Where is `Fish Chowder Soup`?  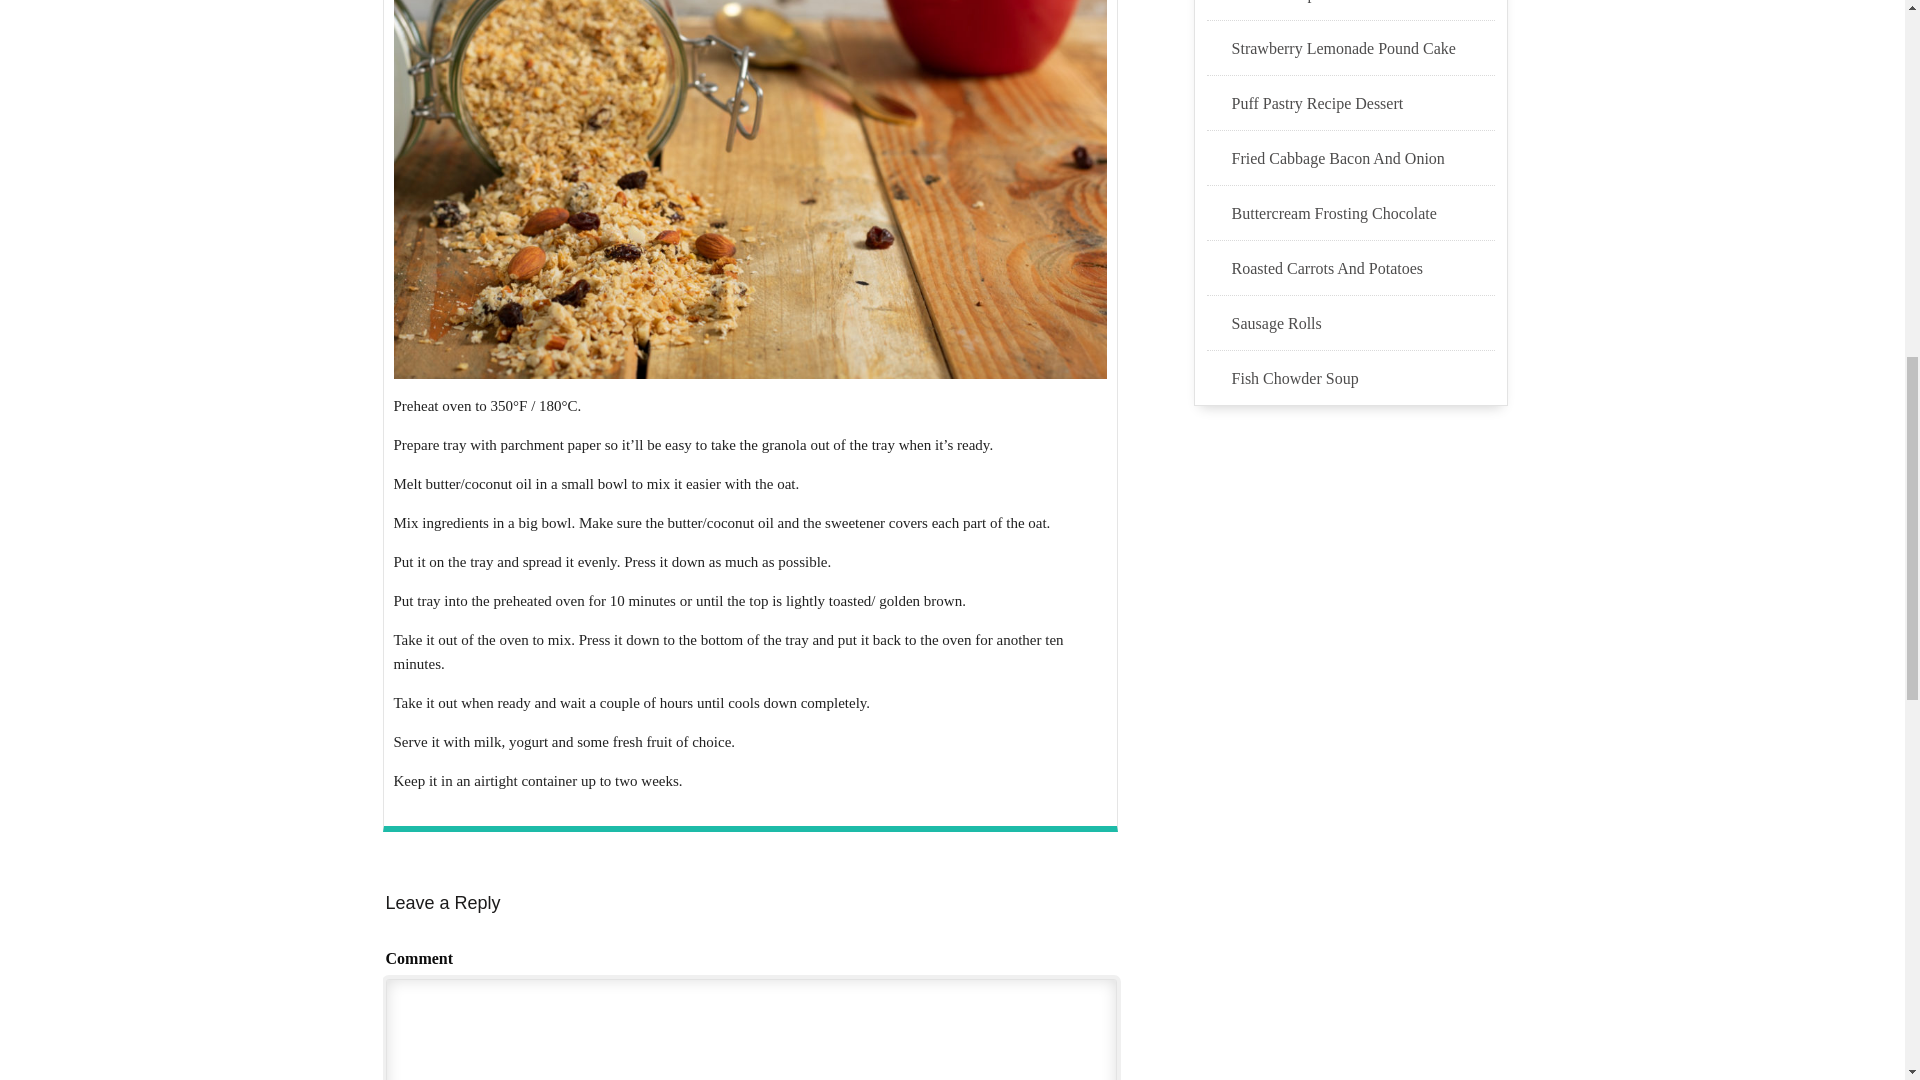 Fish Chowder Soup is located at coordinates (1364, 378).